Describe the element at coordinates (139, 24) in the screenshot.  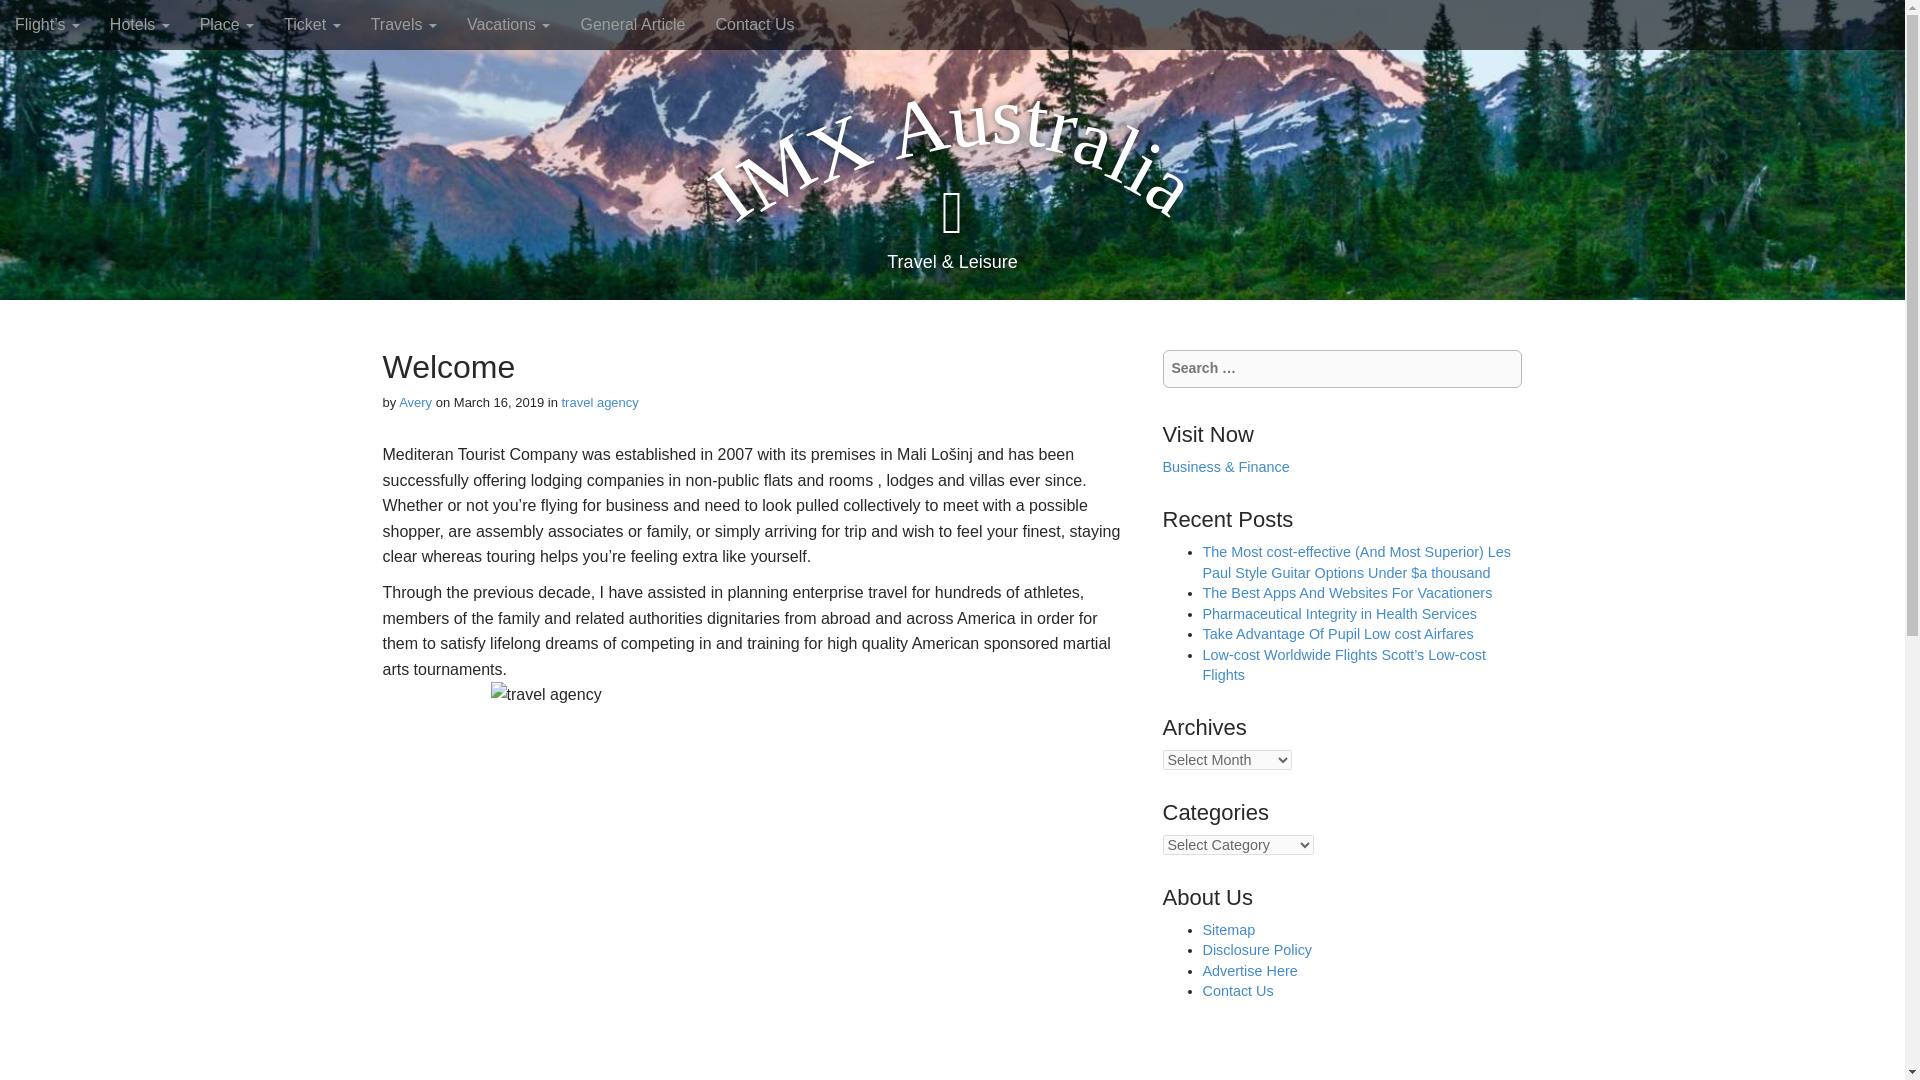
I see `Hotels` at that location.